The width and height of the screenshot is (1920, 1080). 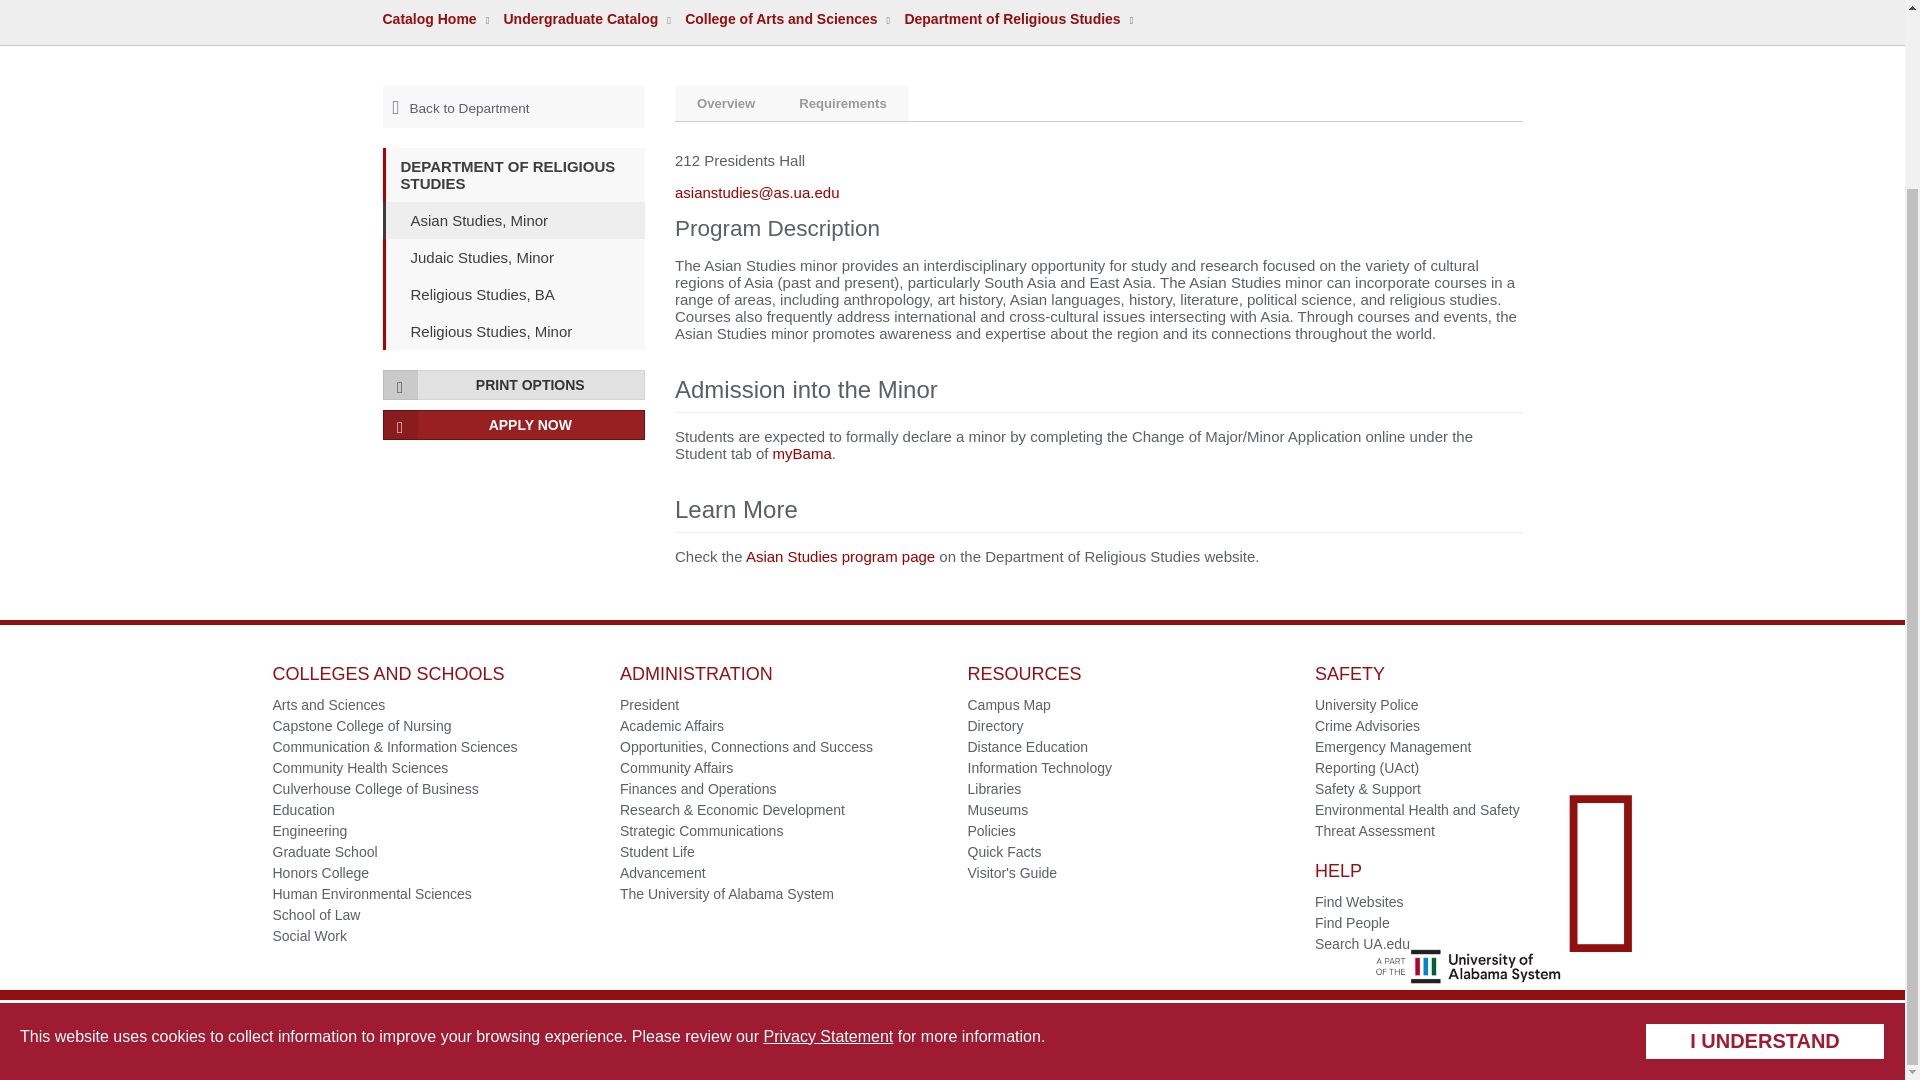 I want to click on Undergraduate Catalog, so click(x=580, y=18).